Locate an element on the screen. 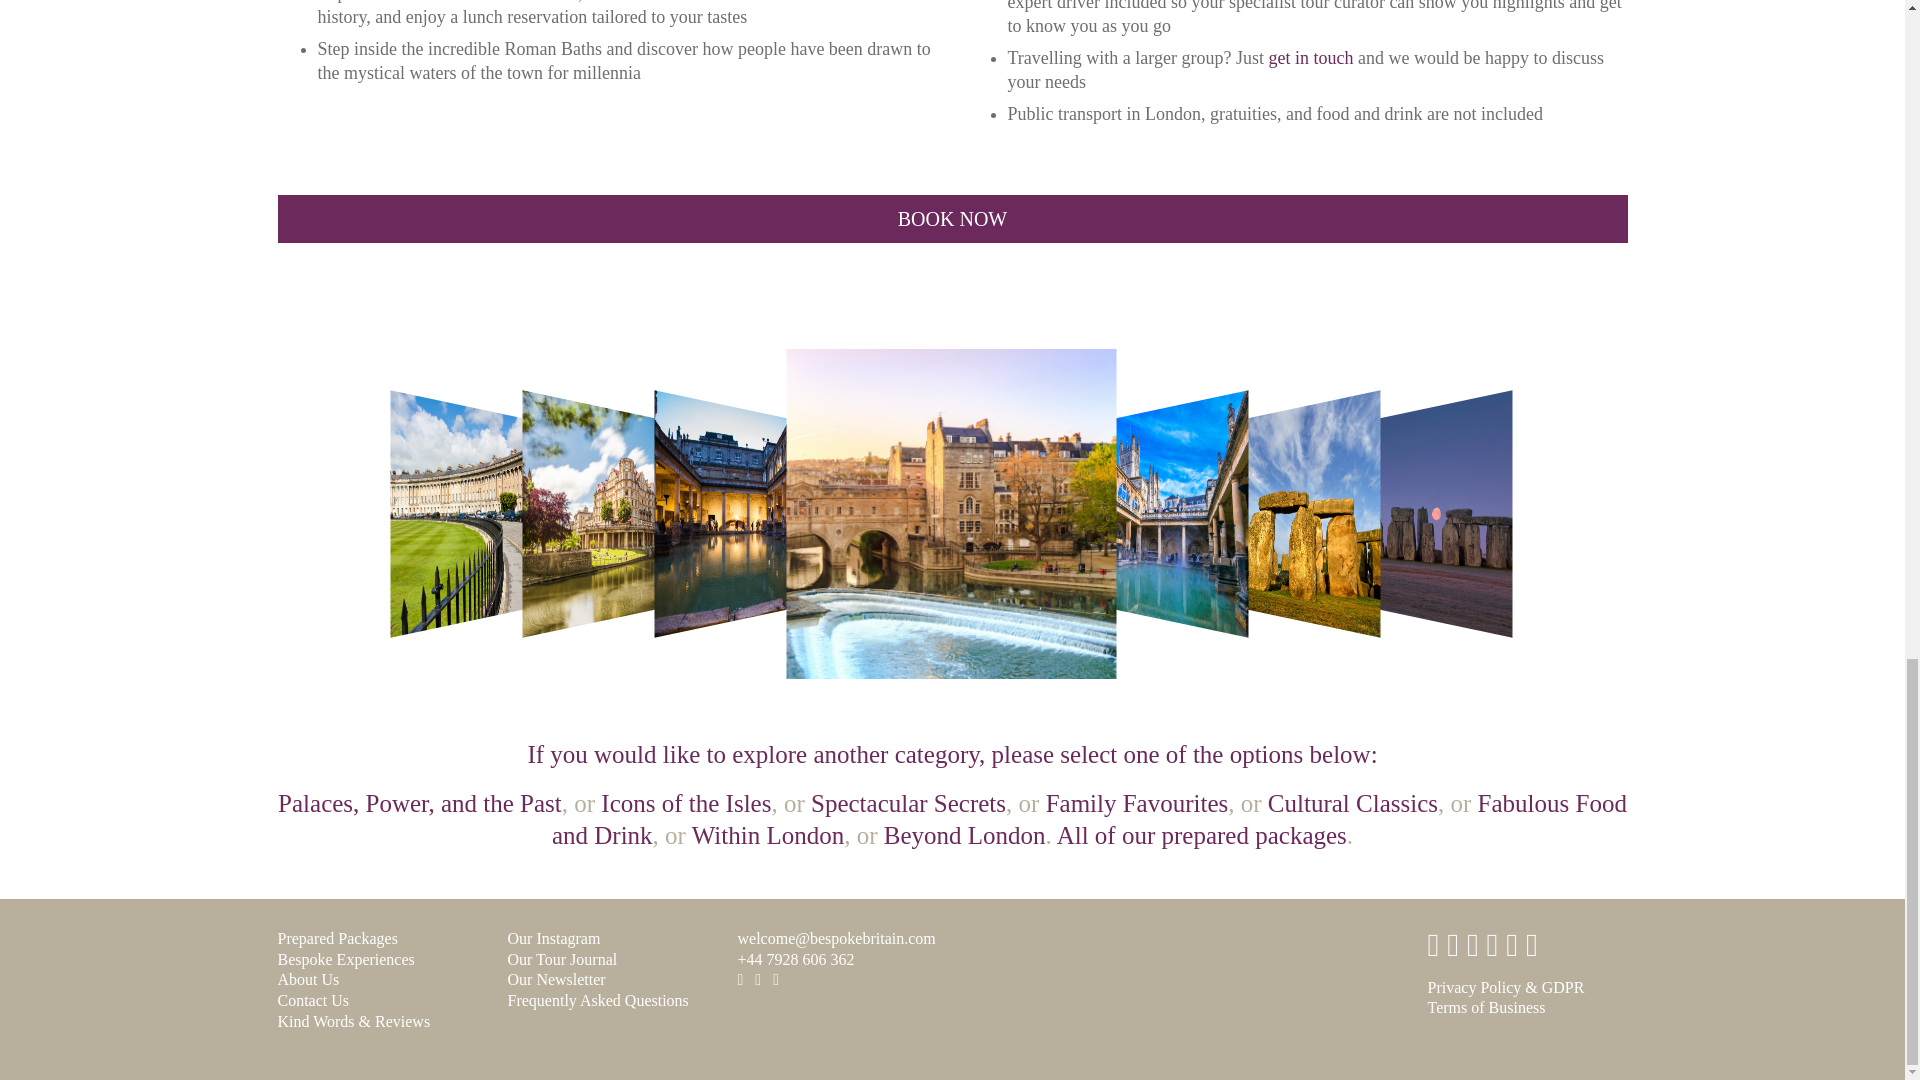 The width and height of the screenshot is (1920, 1080). Terms of Business is located at coordinates (1486, 1008).